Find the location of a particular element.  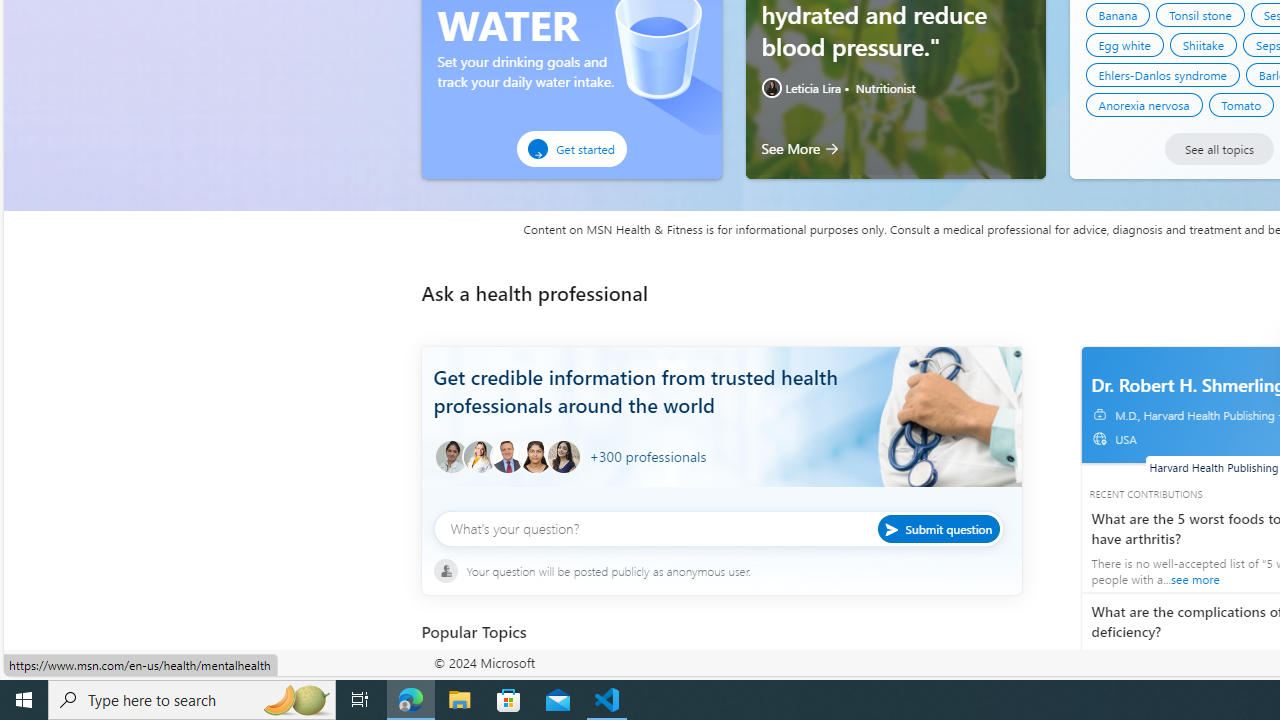

Class: vecIn is located at coordinates (1103, 443).